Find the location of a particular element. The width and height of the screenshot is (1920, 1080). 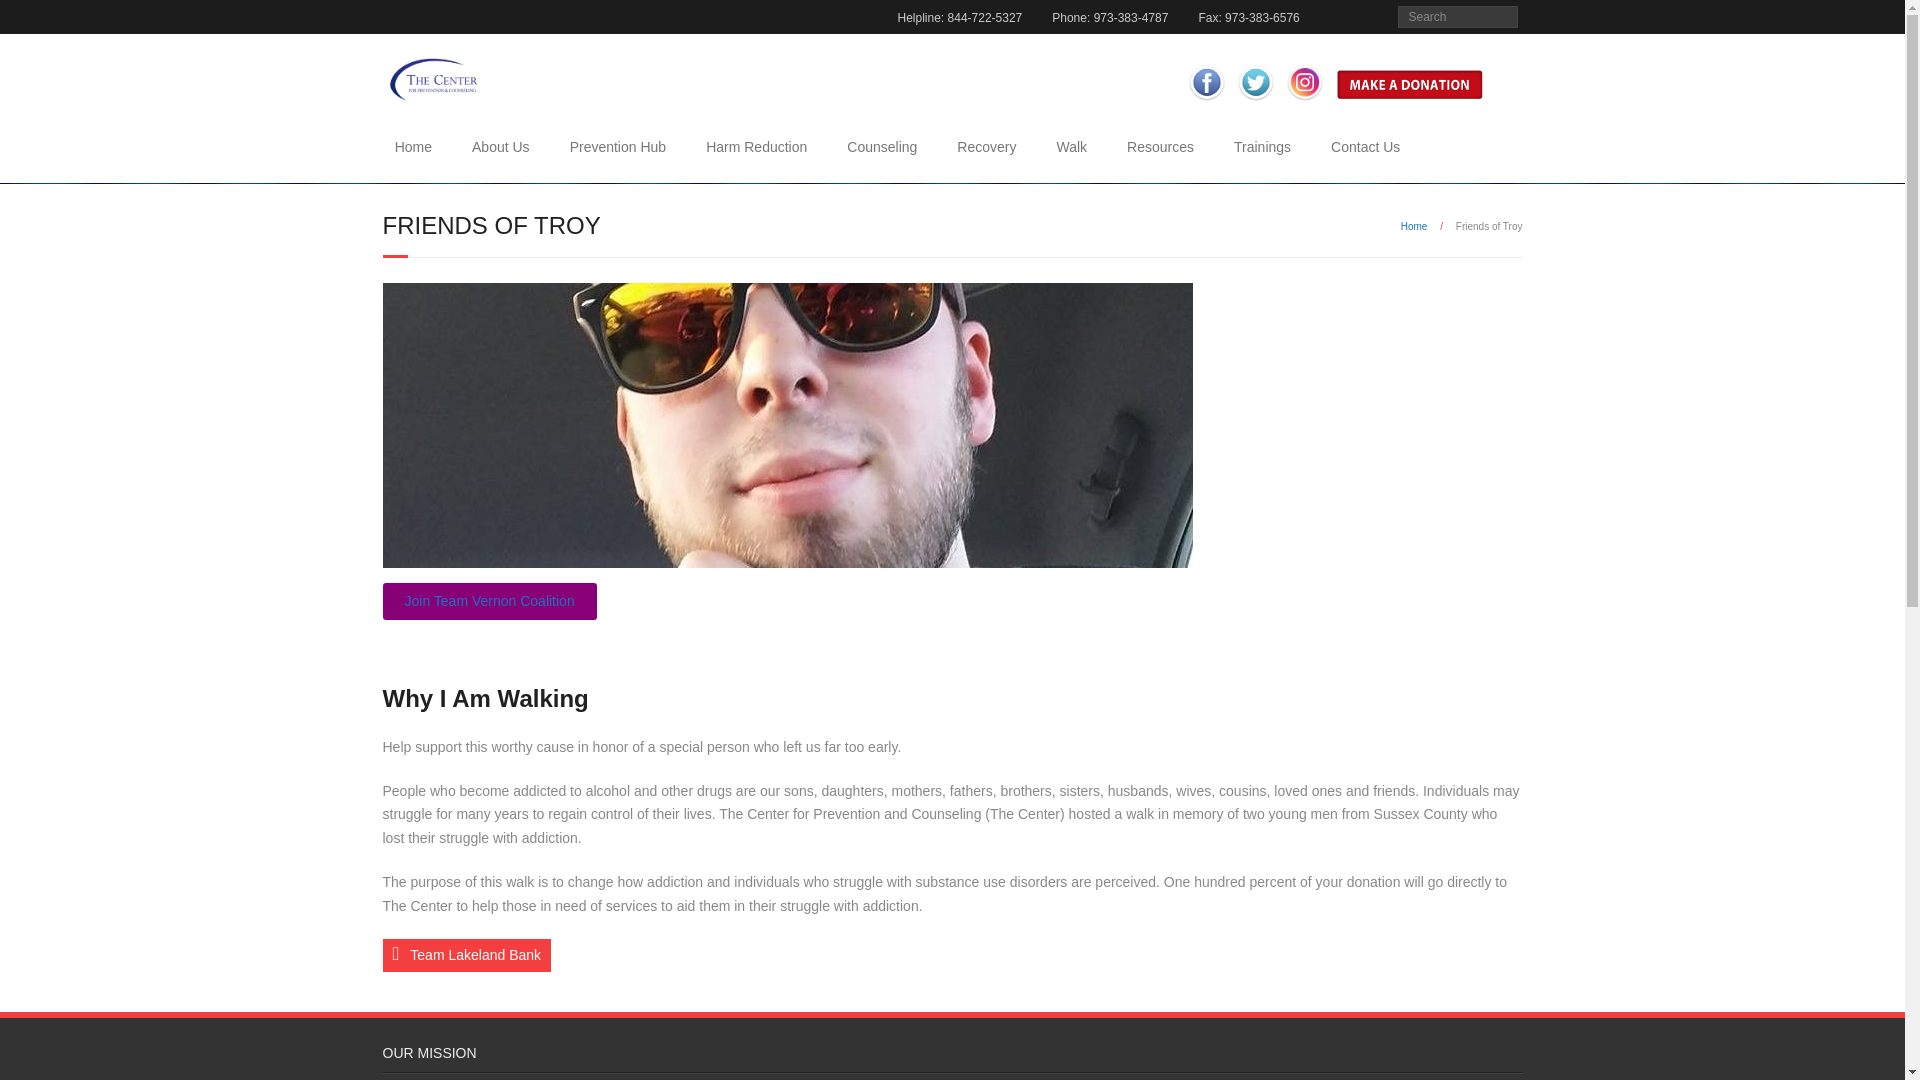

Visit Us On Facebook is located at coordinates (1206, 103).